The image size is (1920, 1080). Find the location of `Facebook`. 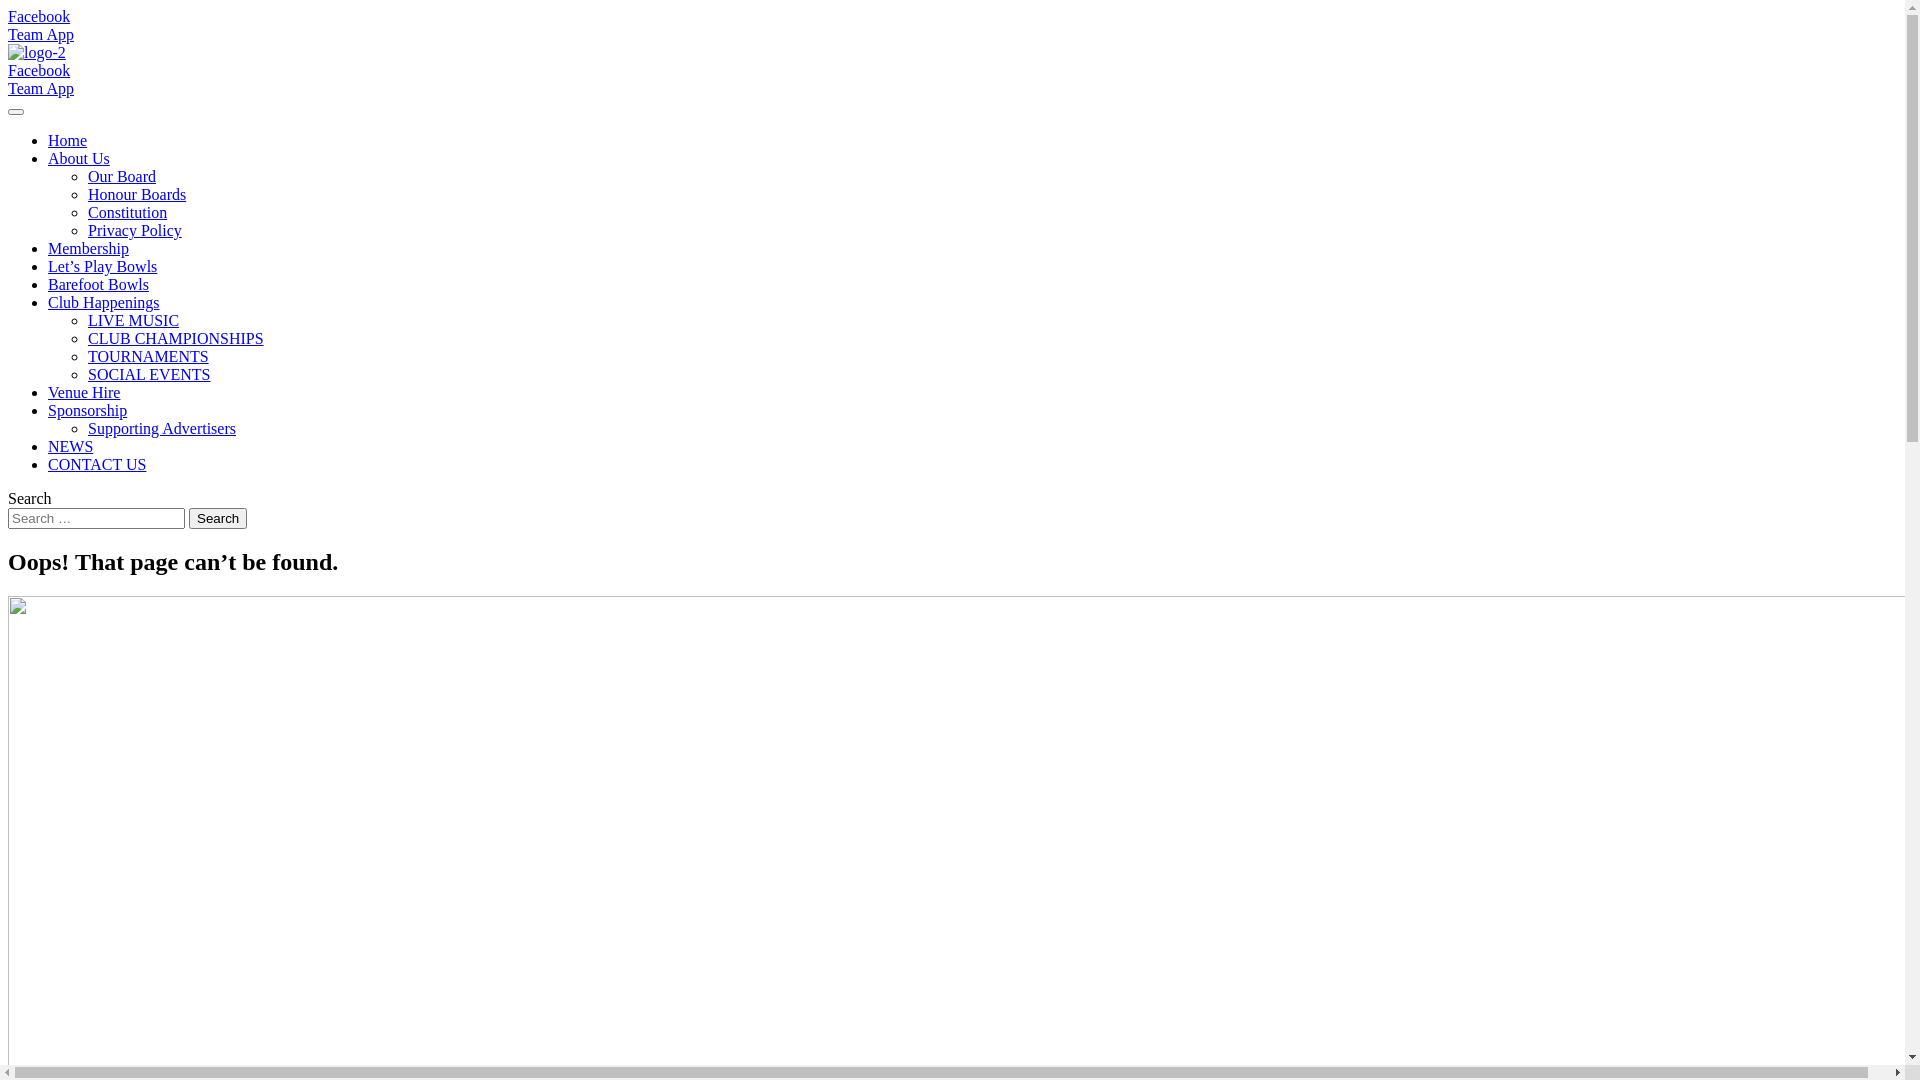

Facebook is located at coordinates (39, 70).